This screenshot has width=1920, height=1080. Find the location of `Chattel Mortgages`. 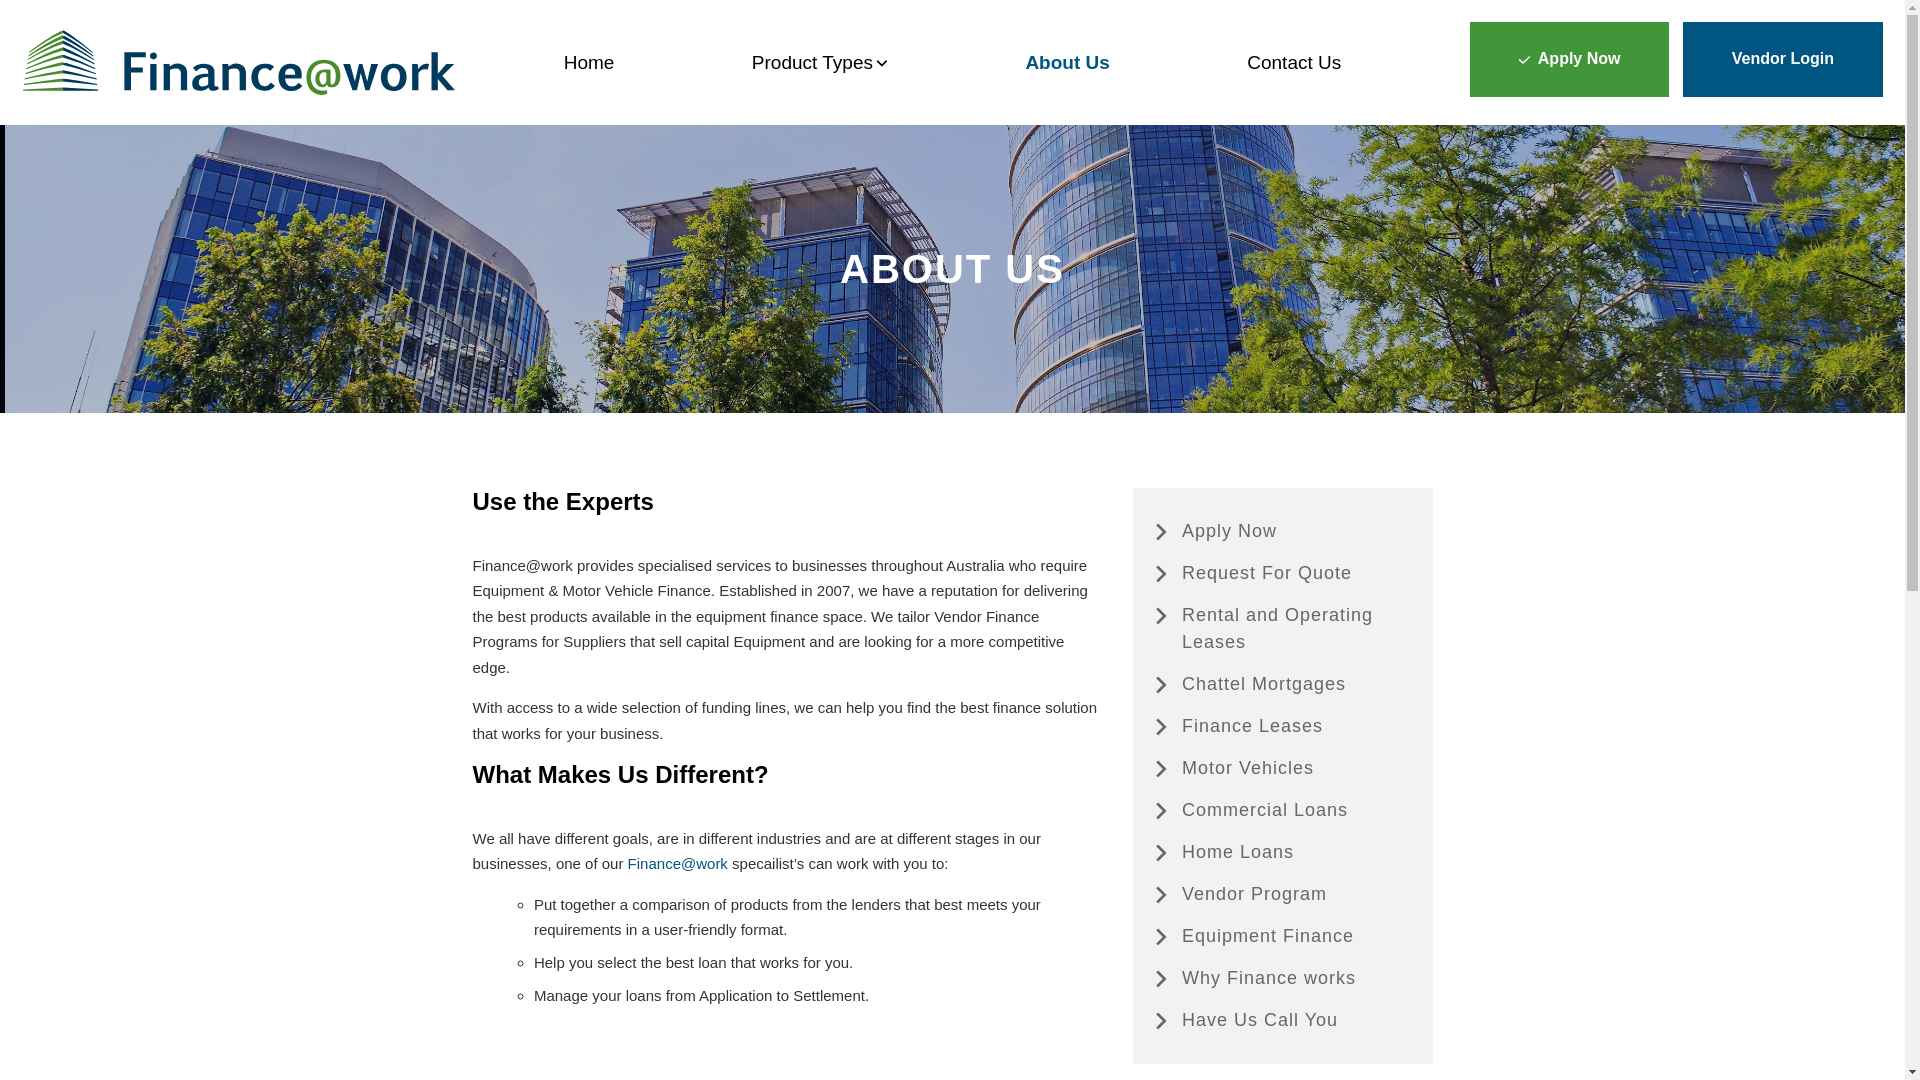

Chattel Mortgages is located at coordinates (1282, 684).